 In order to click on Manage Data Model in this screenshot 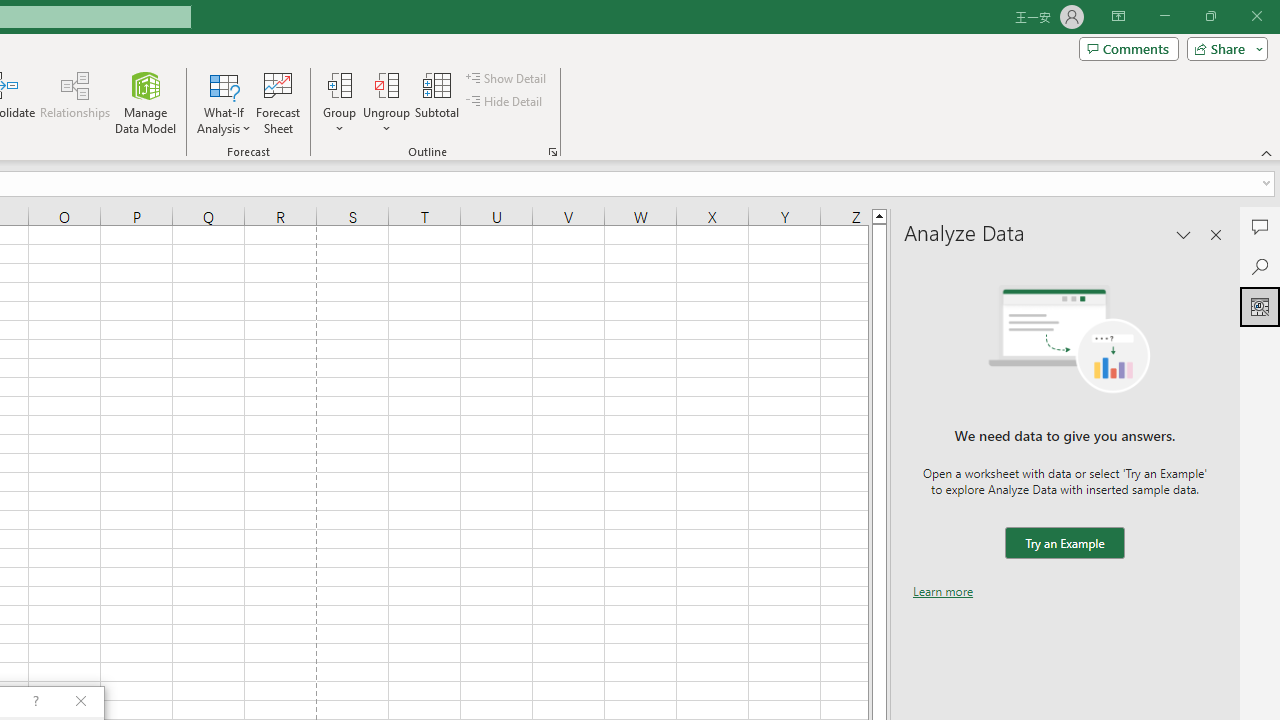, I will do `click(146, 102)`.